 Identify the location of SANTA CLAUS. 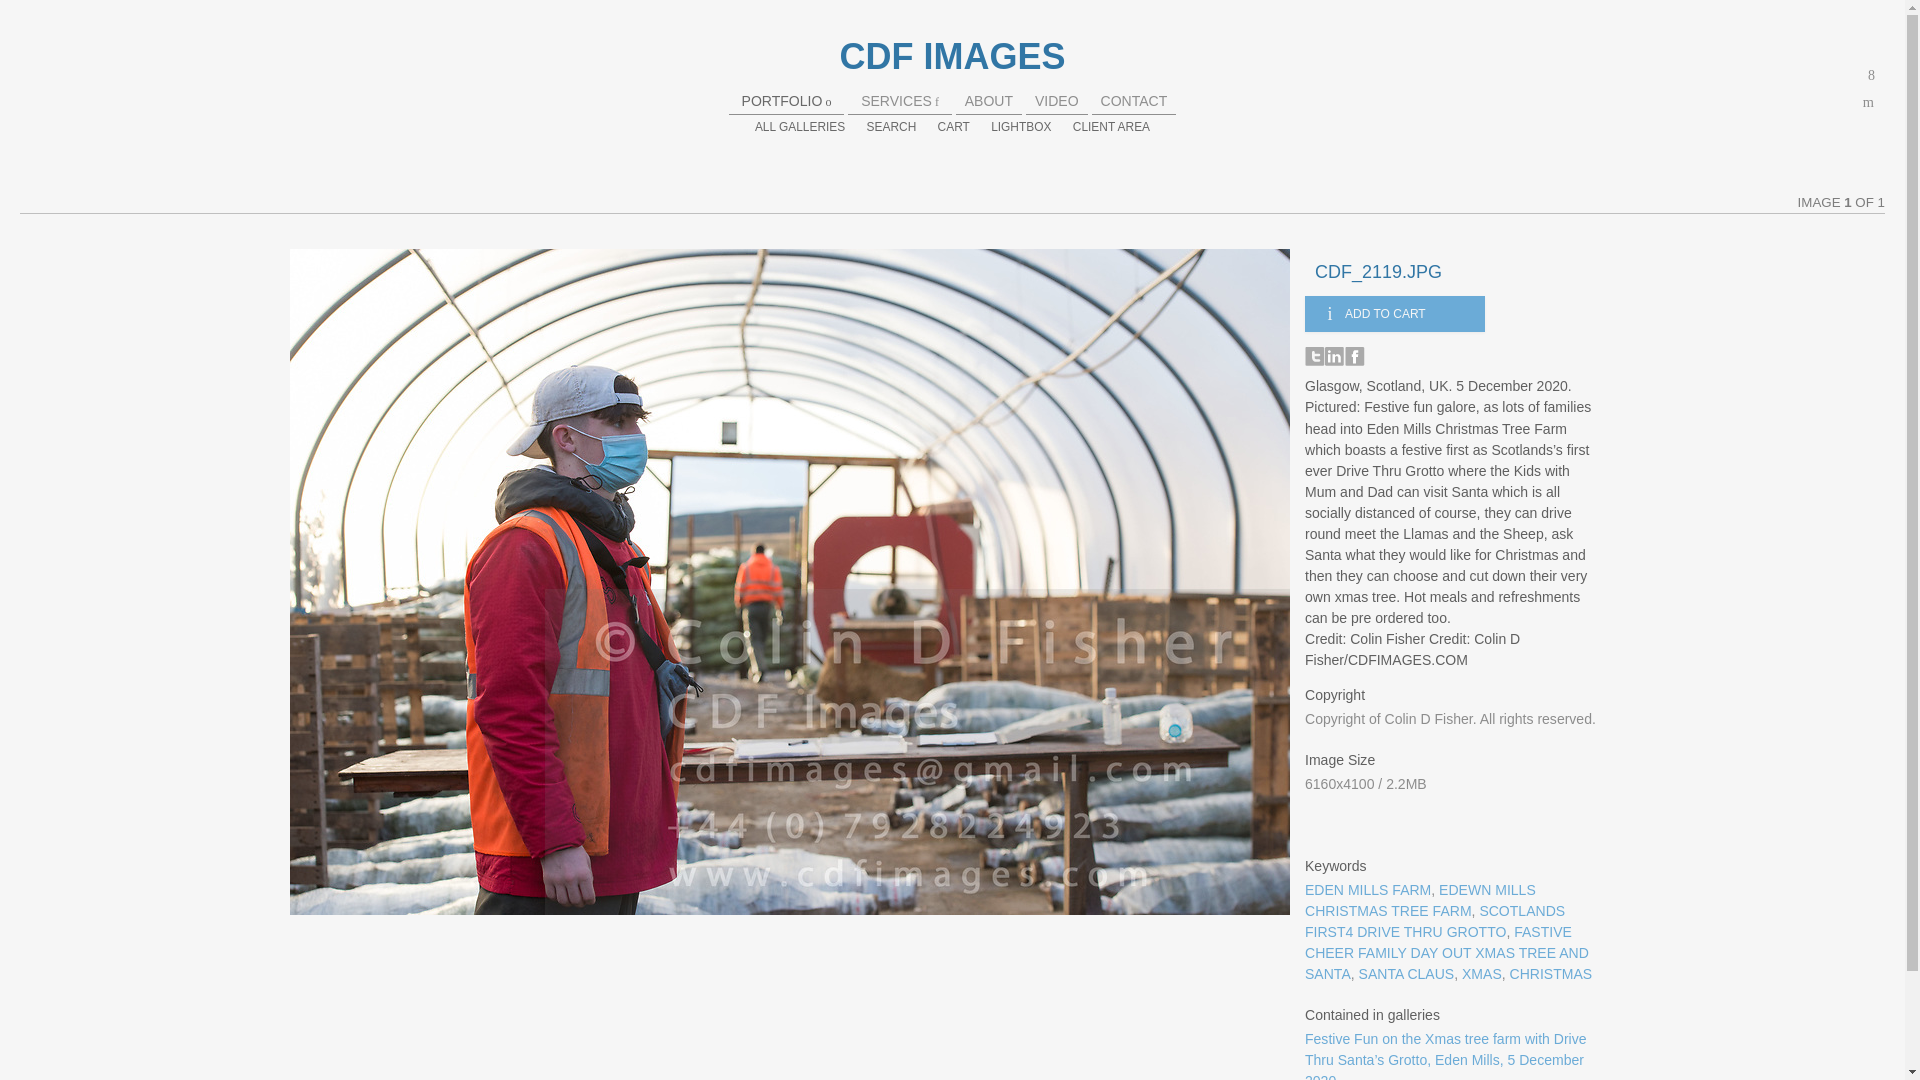
(1407, 973).